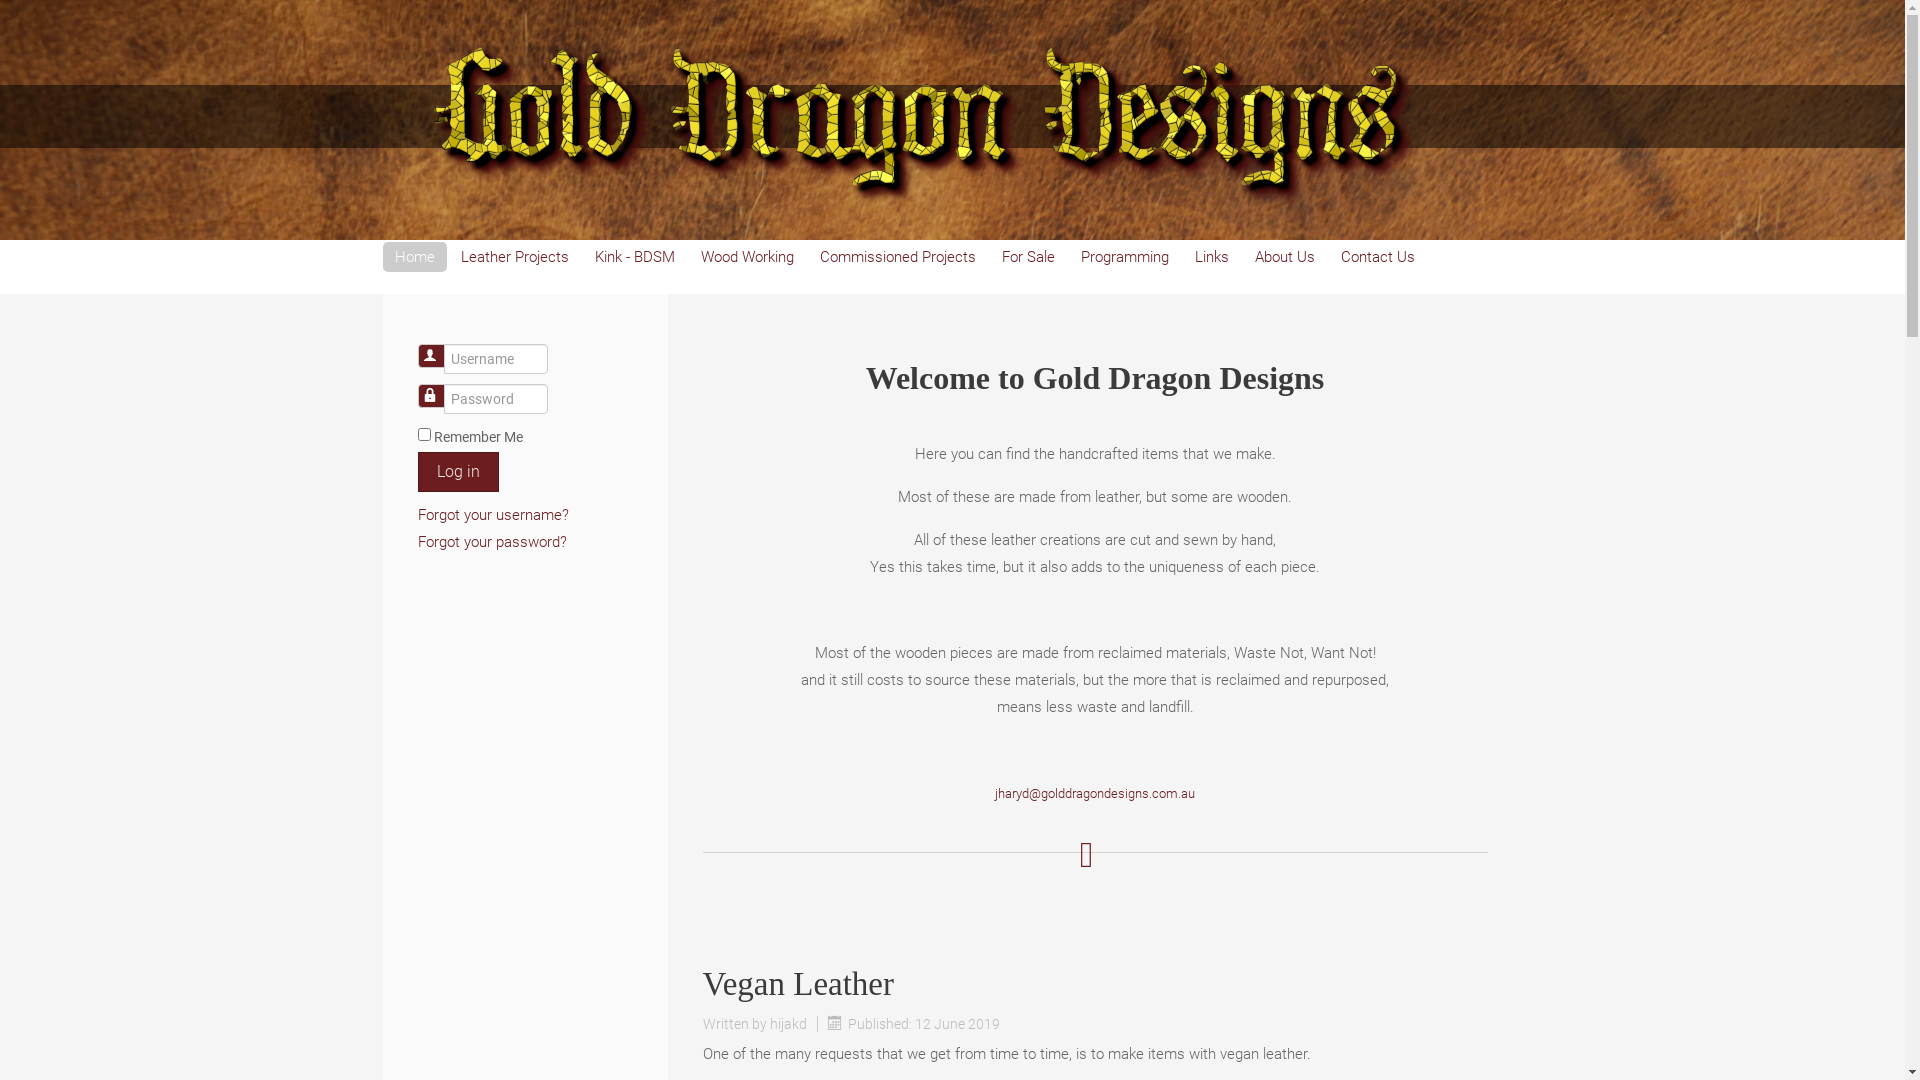  What do you see at coordinates (898, 257) in the screenshot?
I see `Commissioned Projects` at bounding box center [898, 257].